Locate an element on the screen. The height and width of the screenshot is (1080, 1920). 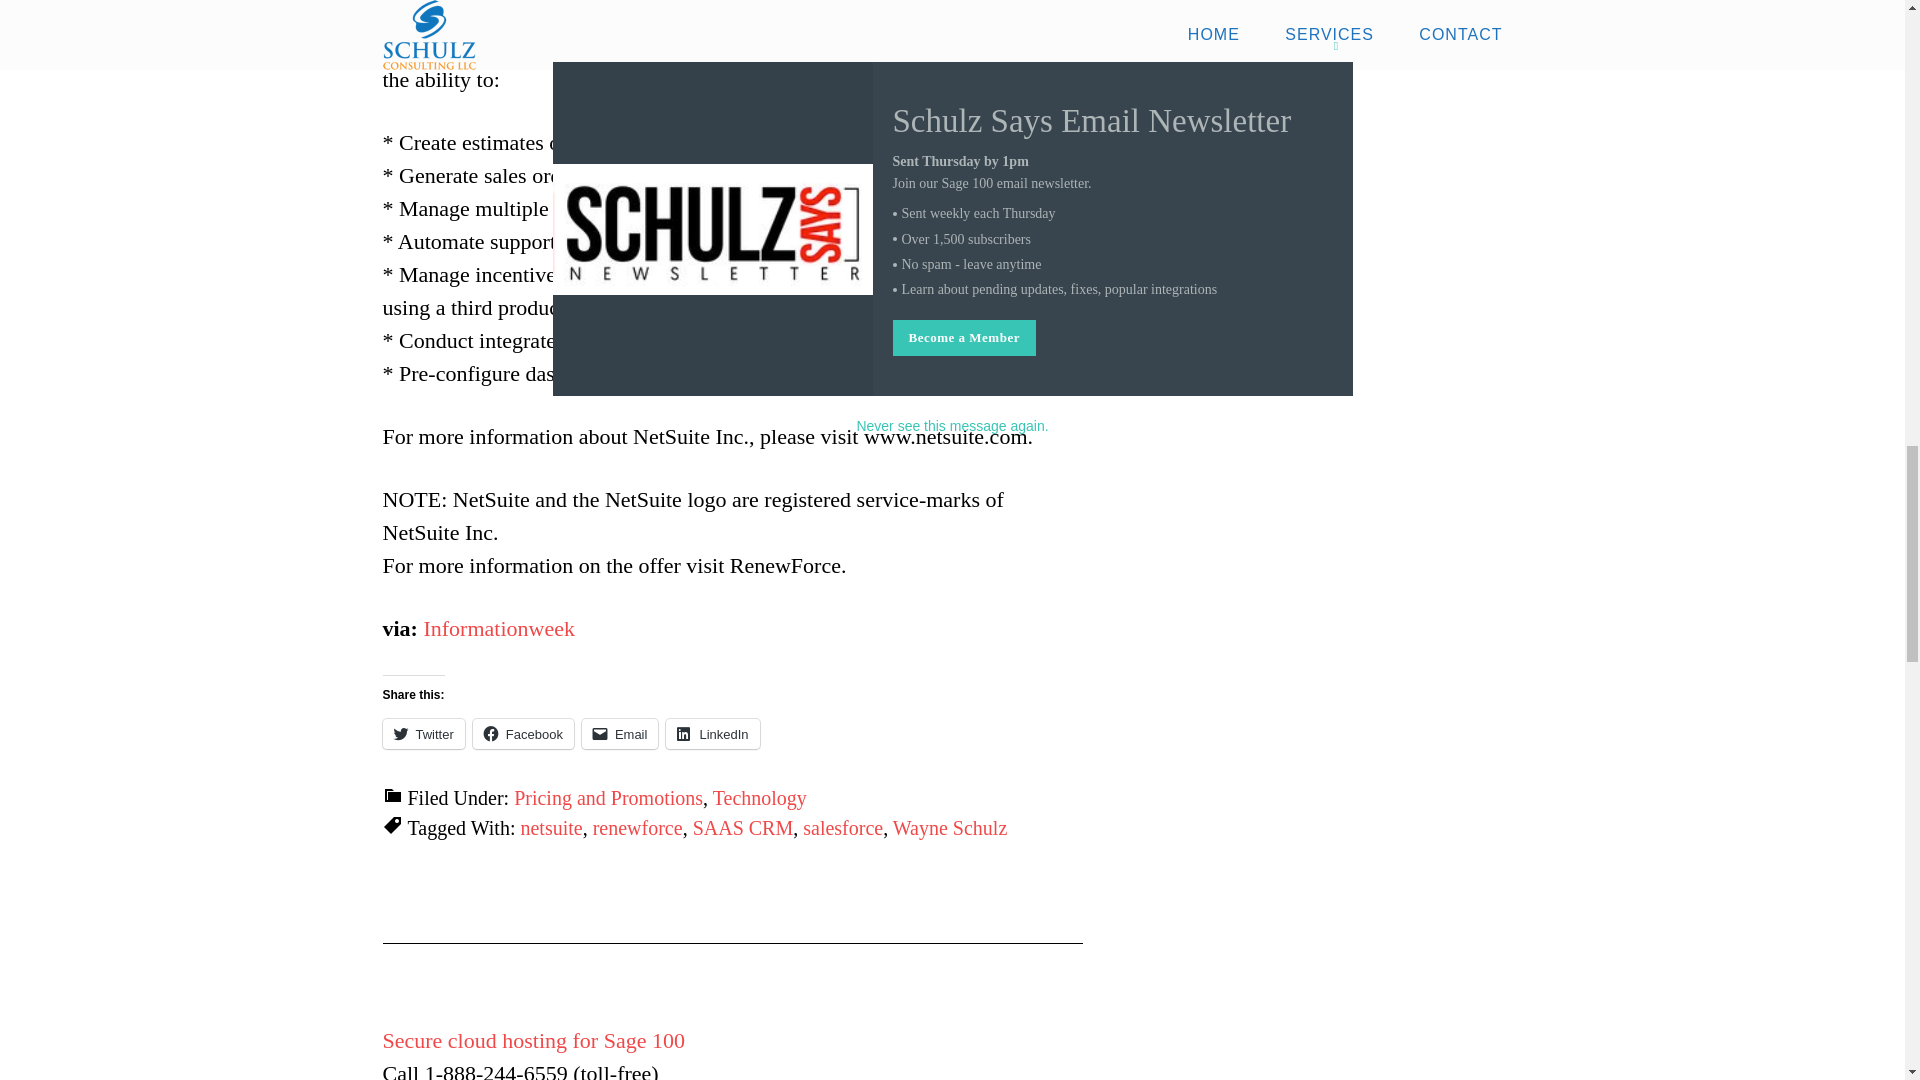
Click to email a link to a friend is located at coordinates (620, 734).